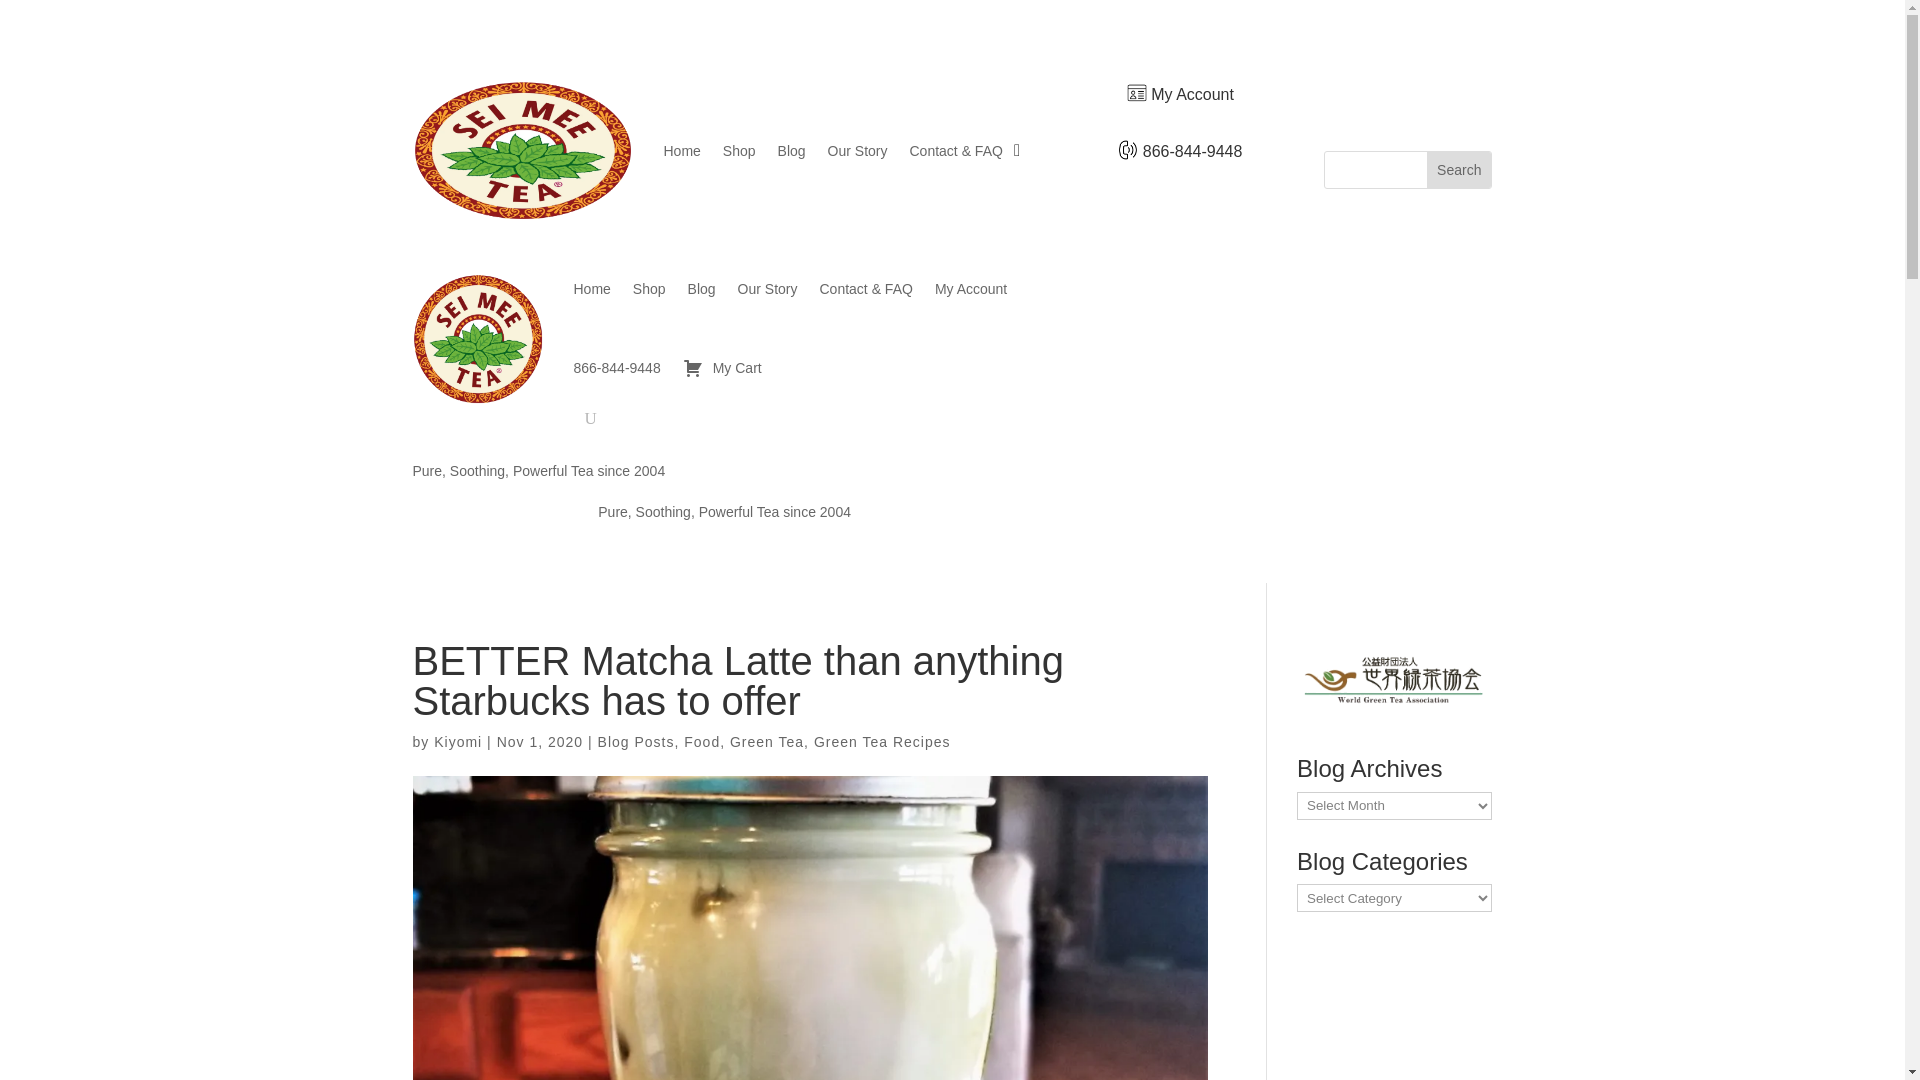  What do you see at coordinates (1340, 97) in the screenshot?
I see `Follow on Facebook` at bounding box center [1340, 97].